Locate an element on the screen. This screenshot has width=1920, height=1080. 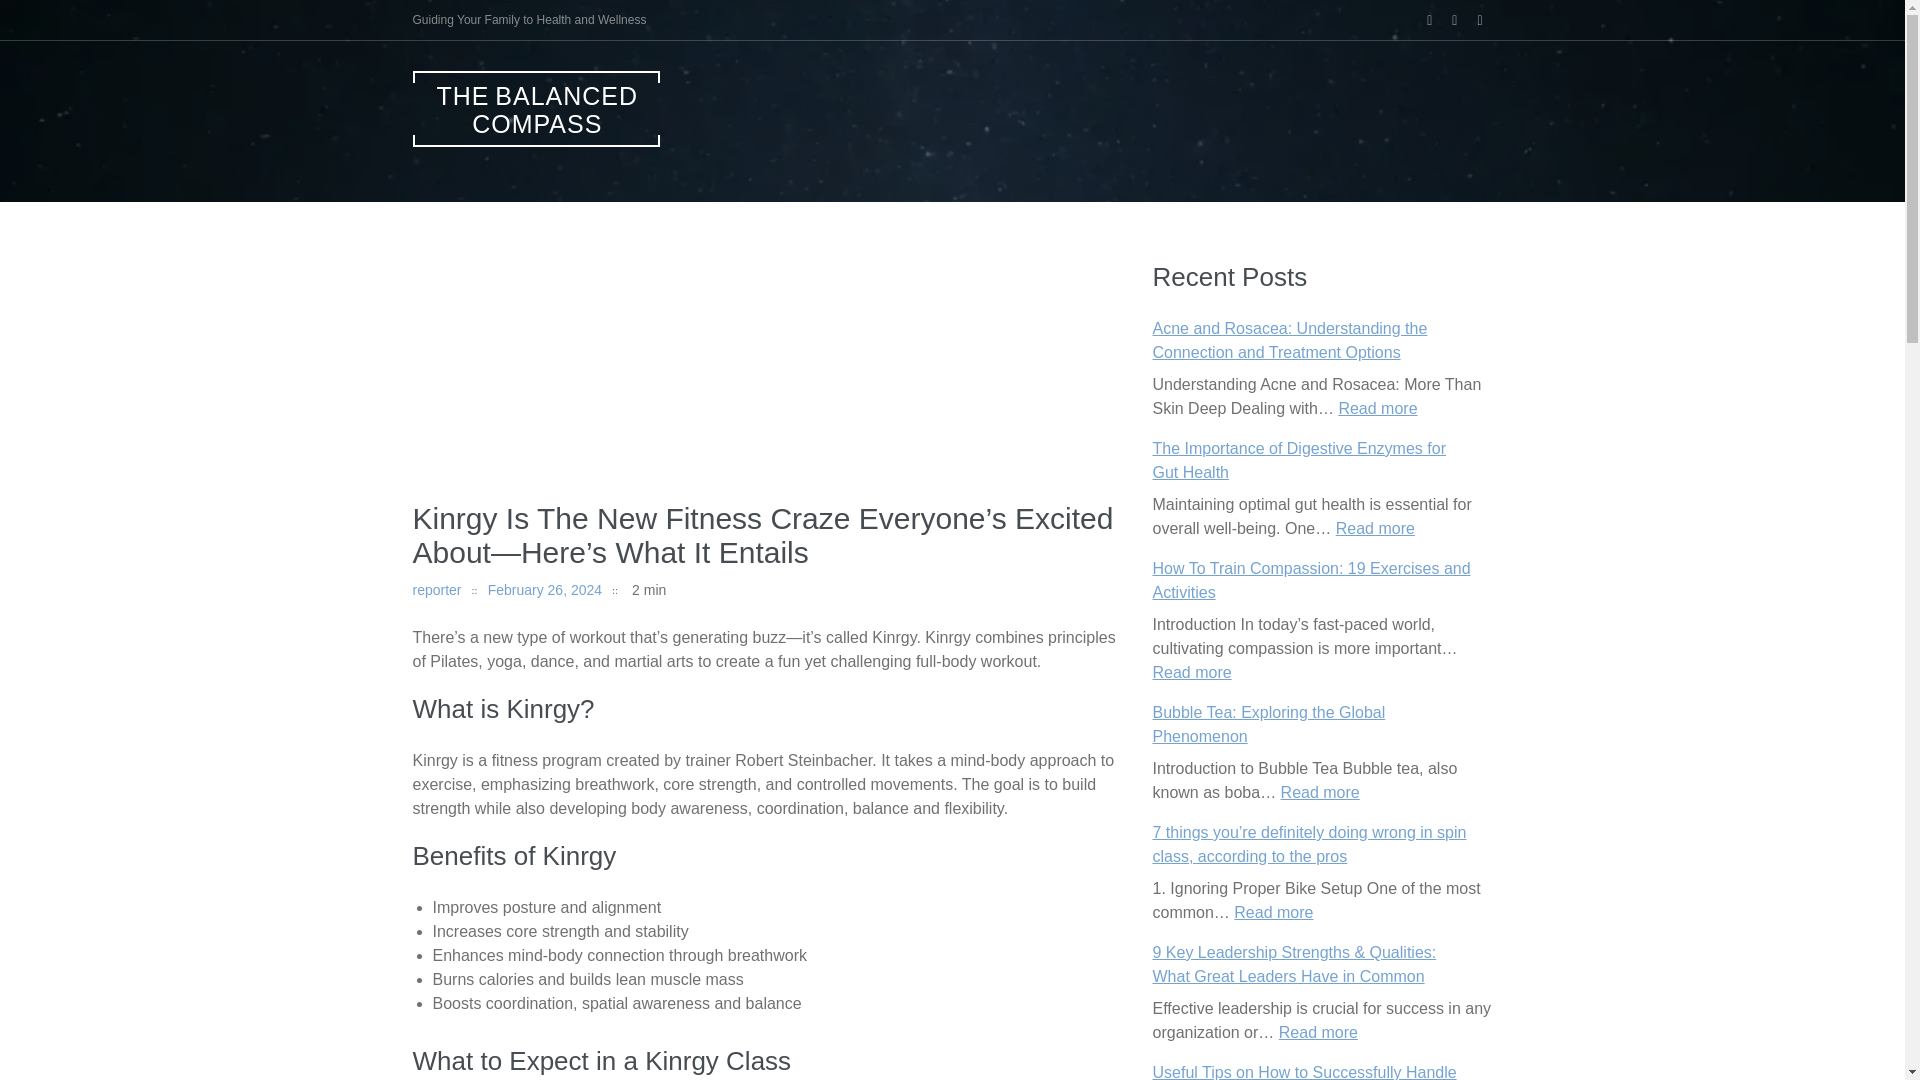
reporter is located at coordinates (436, 590).